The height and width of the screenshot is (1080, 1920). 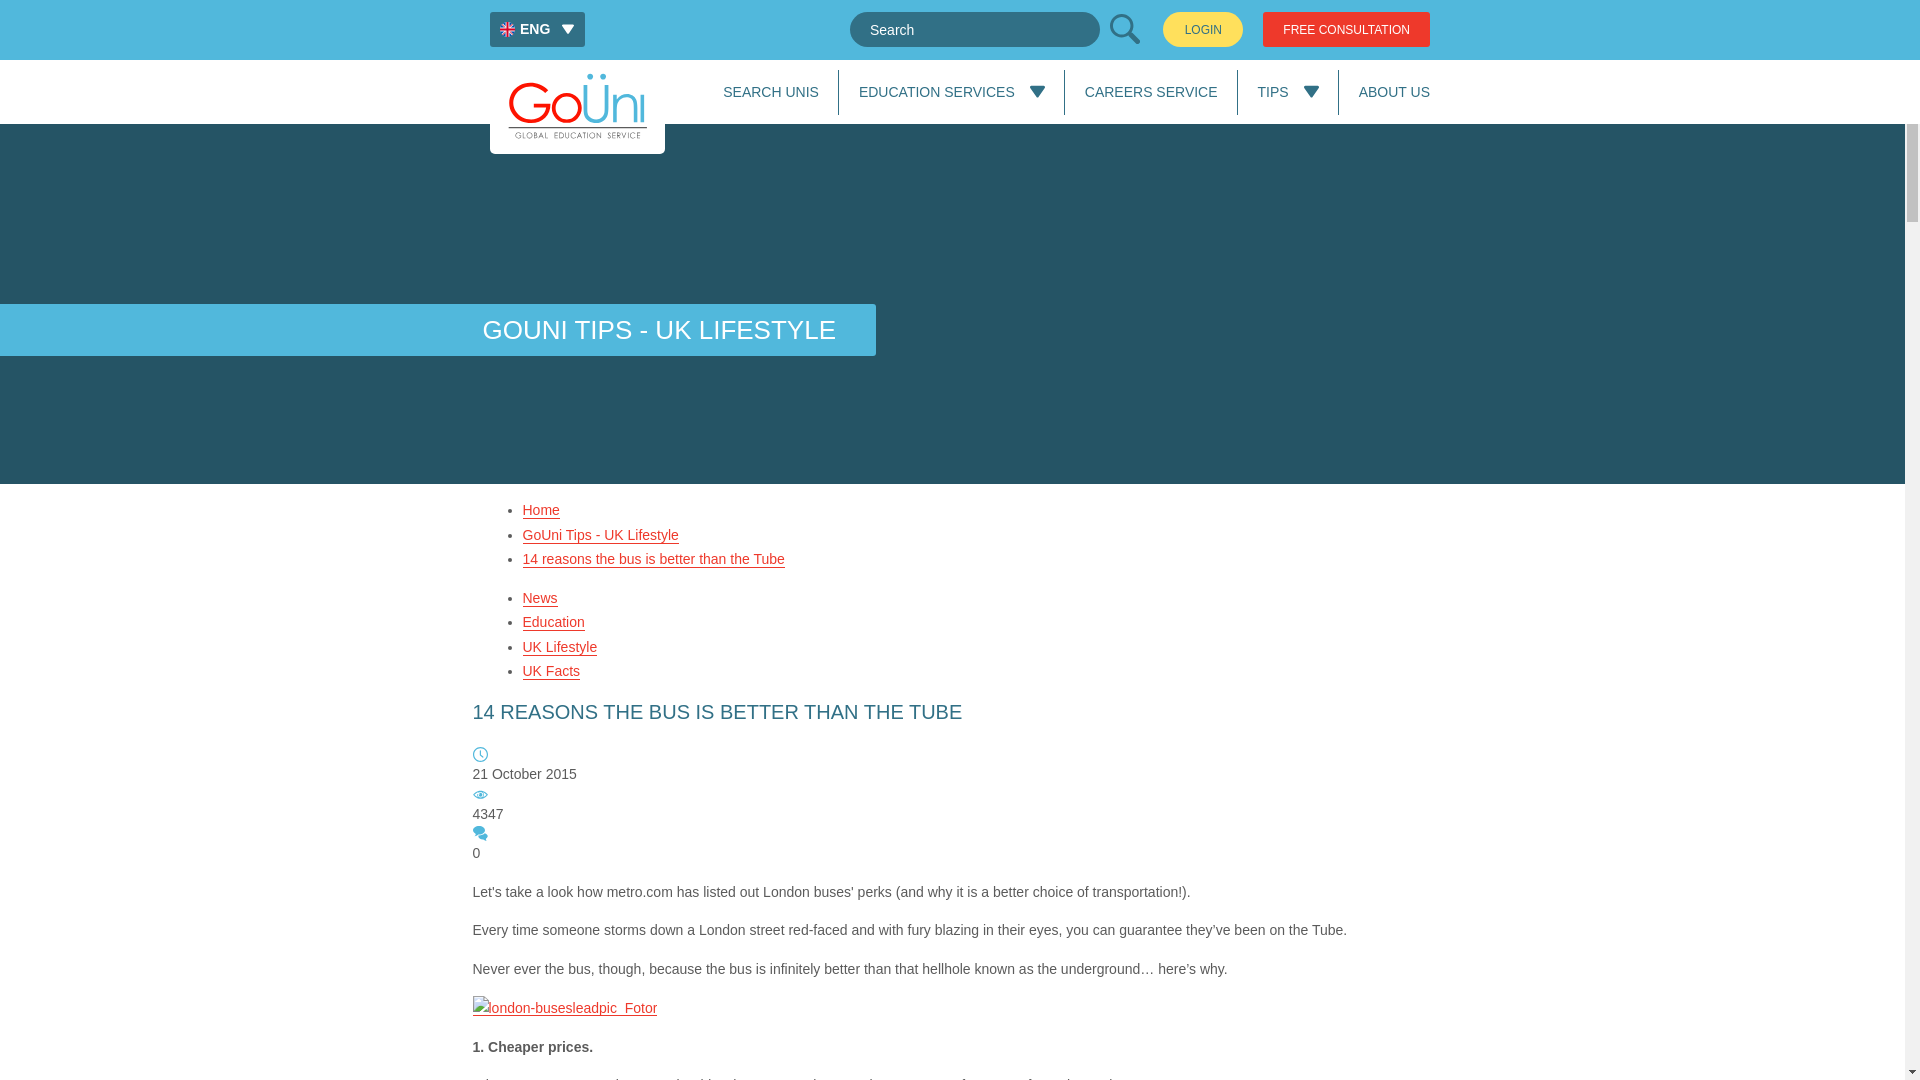 I want to click on FREE CONSULTATION, so click(x=1346, y=29).